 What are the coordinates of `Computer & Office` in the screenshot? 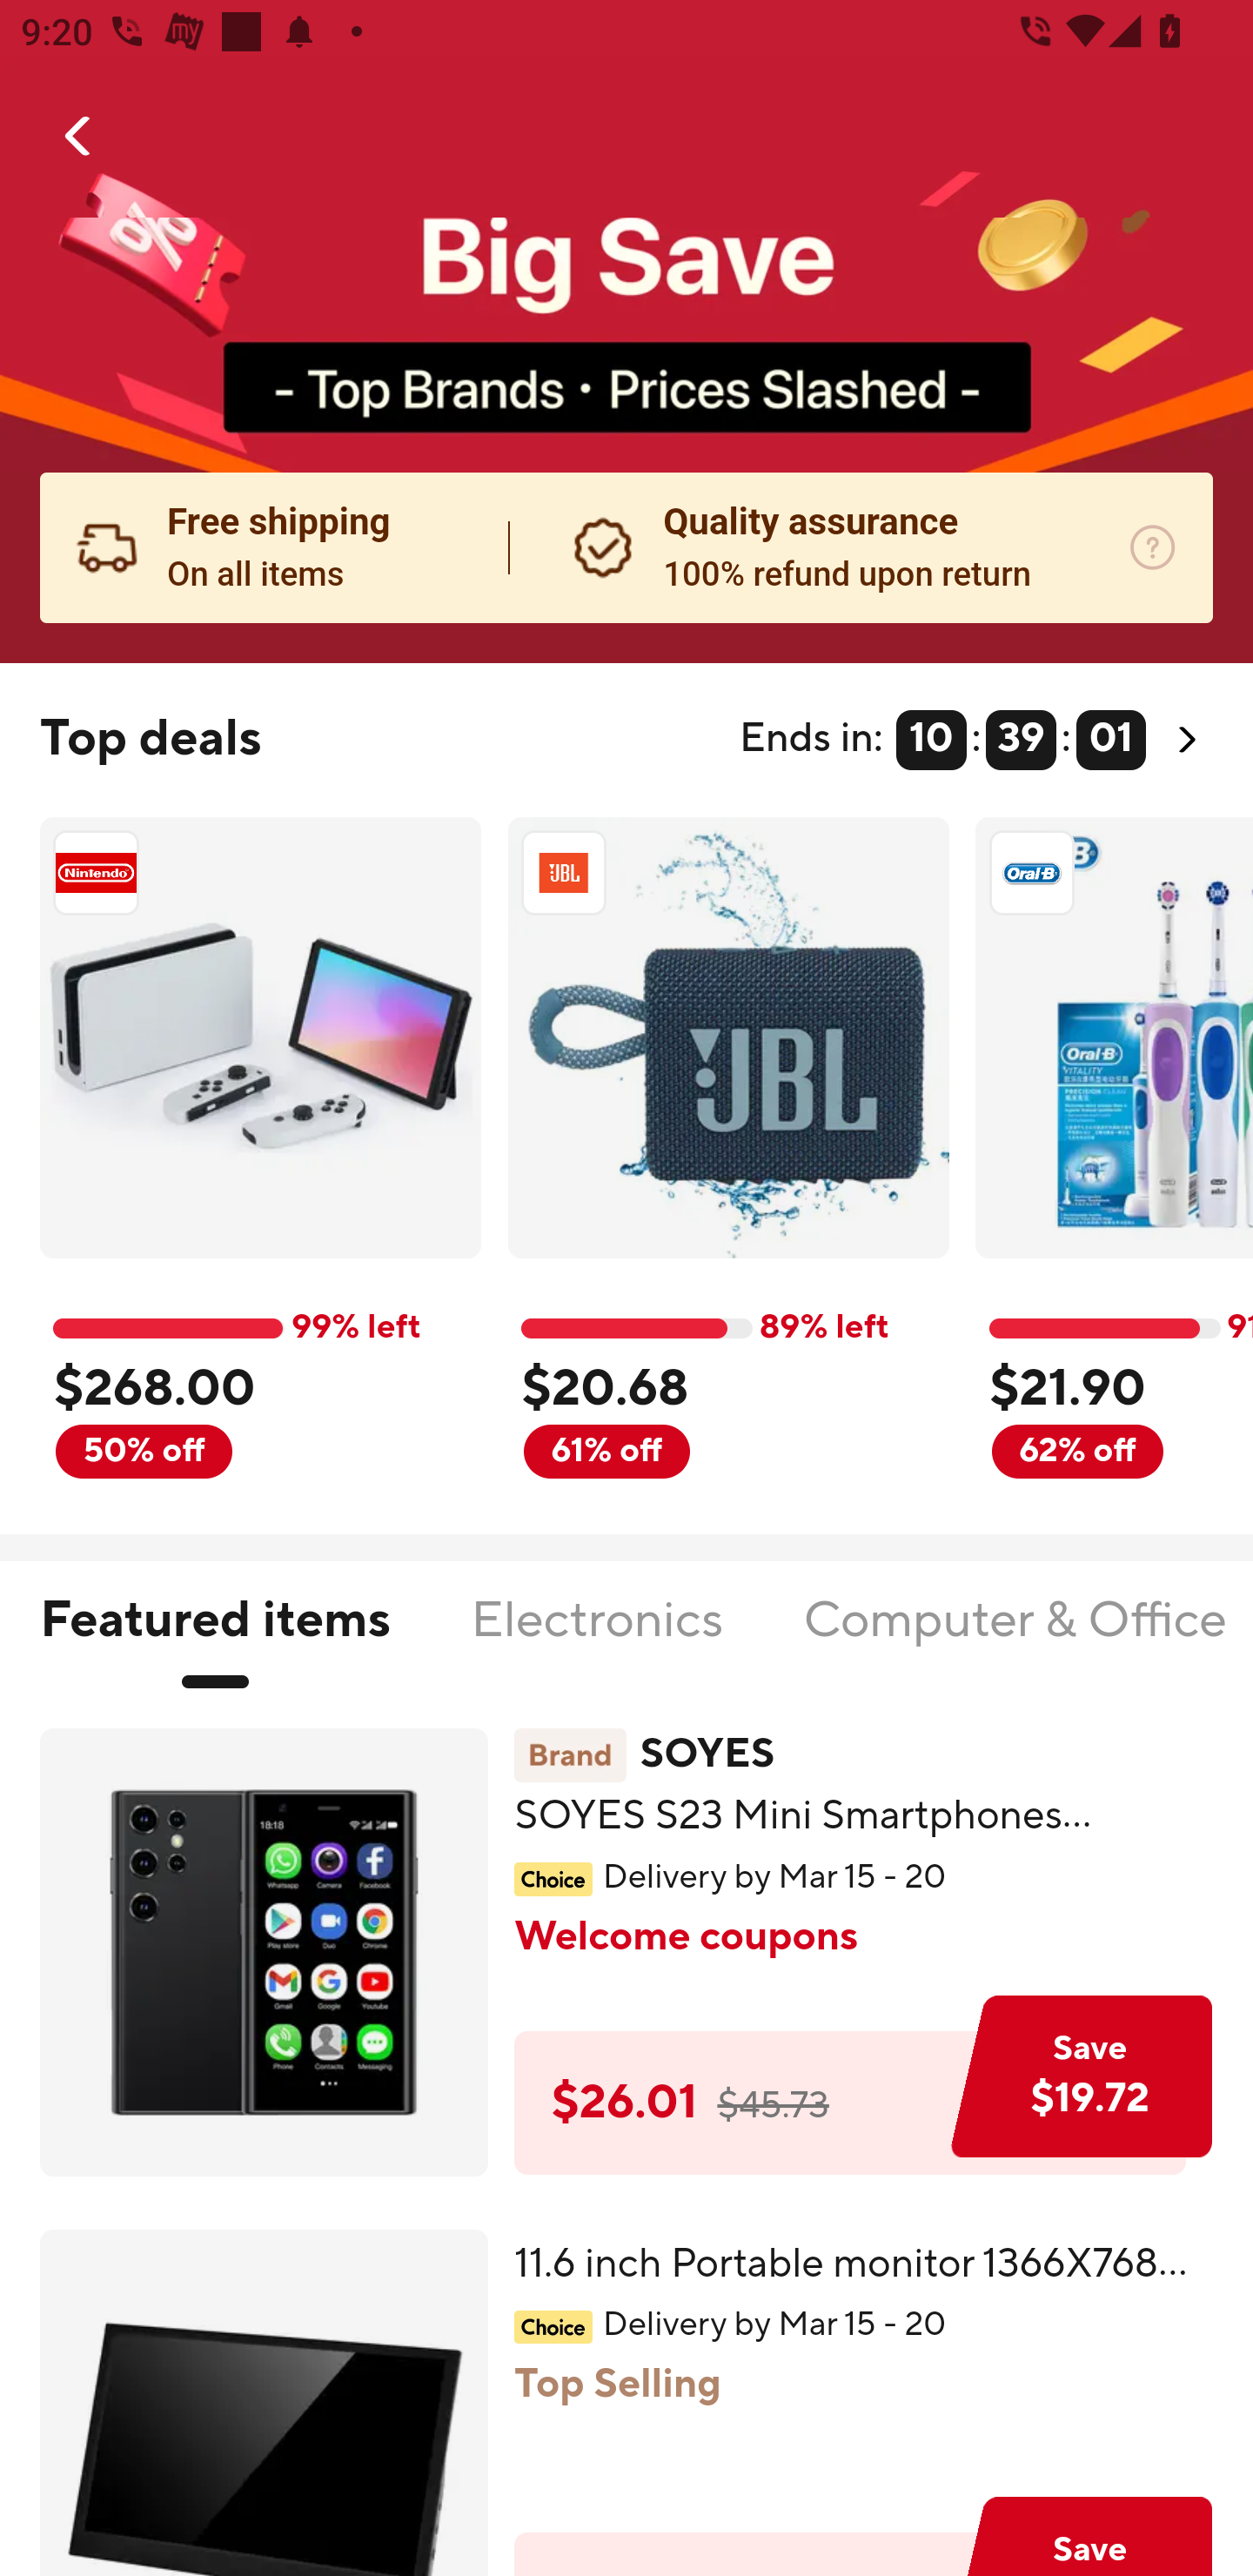 It's located at (1014, 1638).